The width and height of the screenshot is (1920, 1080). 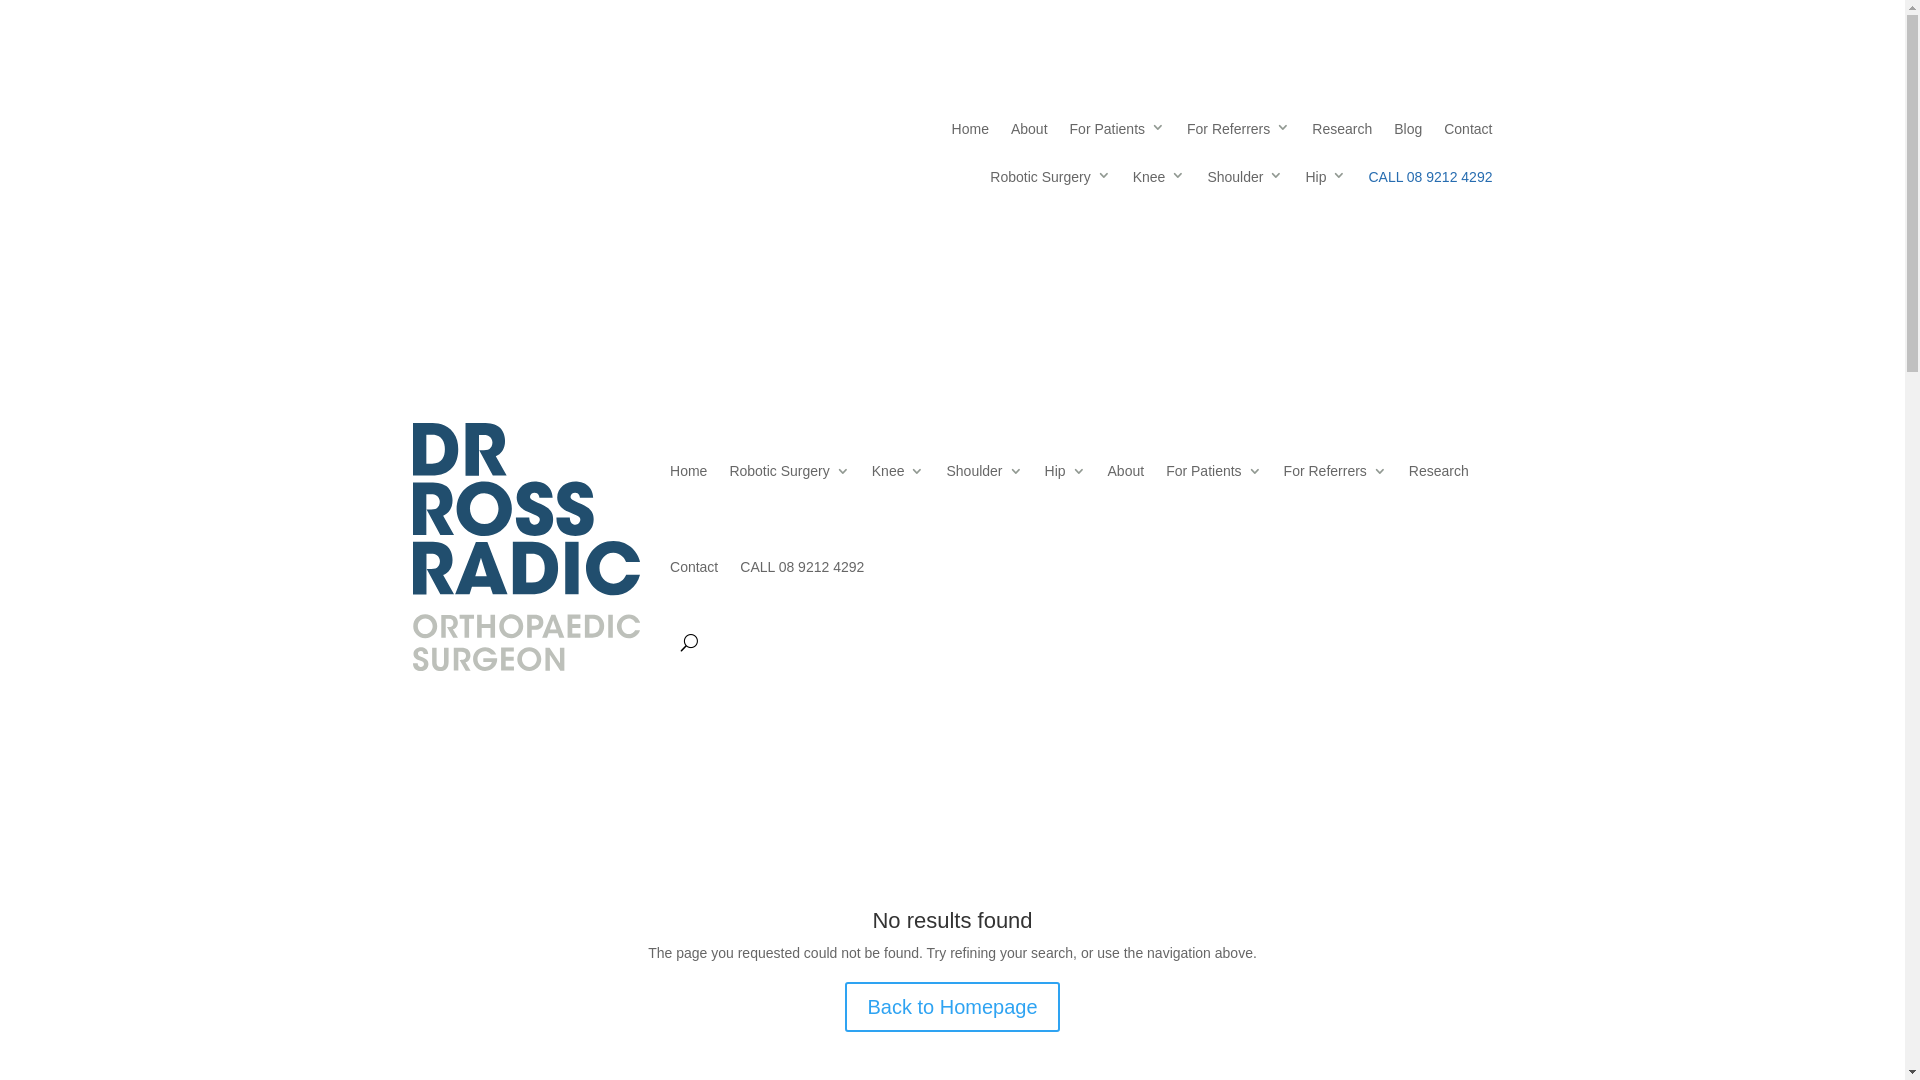 What do you see at coordinates (1050, 182) in the screenshot?
I see `Robotic Surgery` at bounding box center [1050, 182].